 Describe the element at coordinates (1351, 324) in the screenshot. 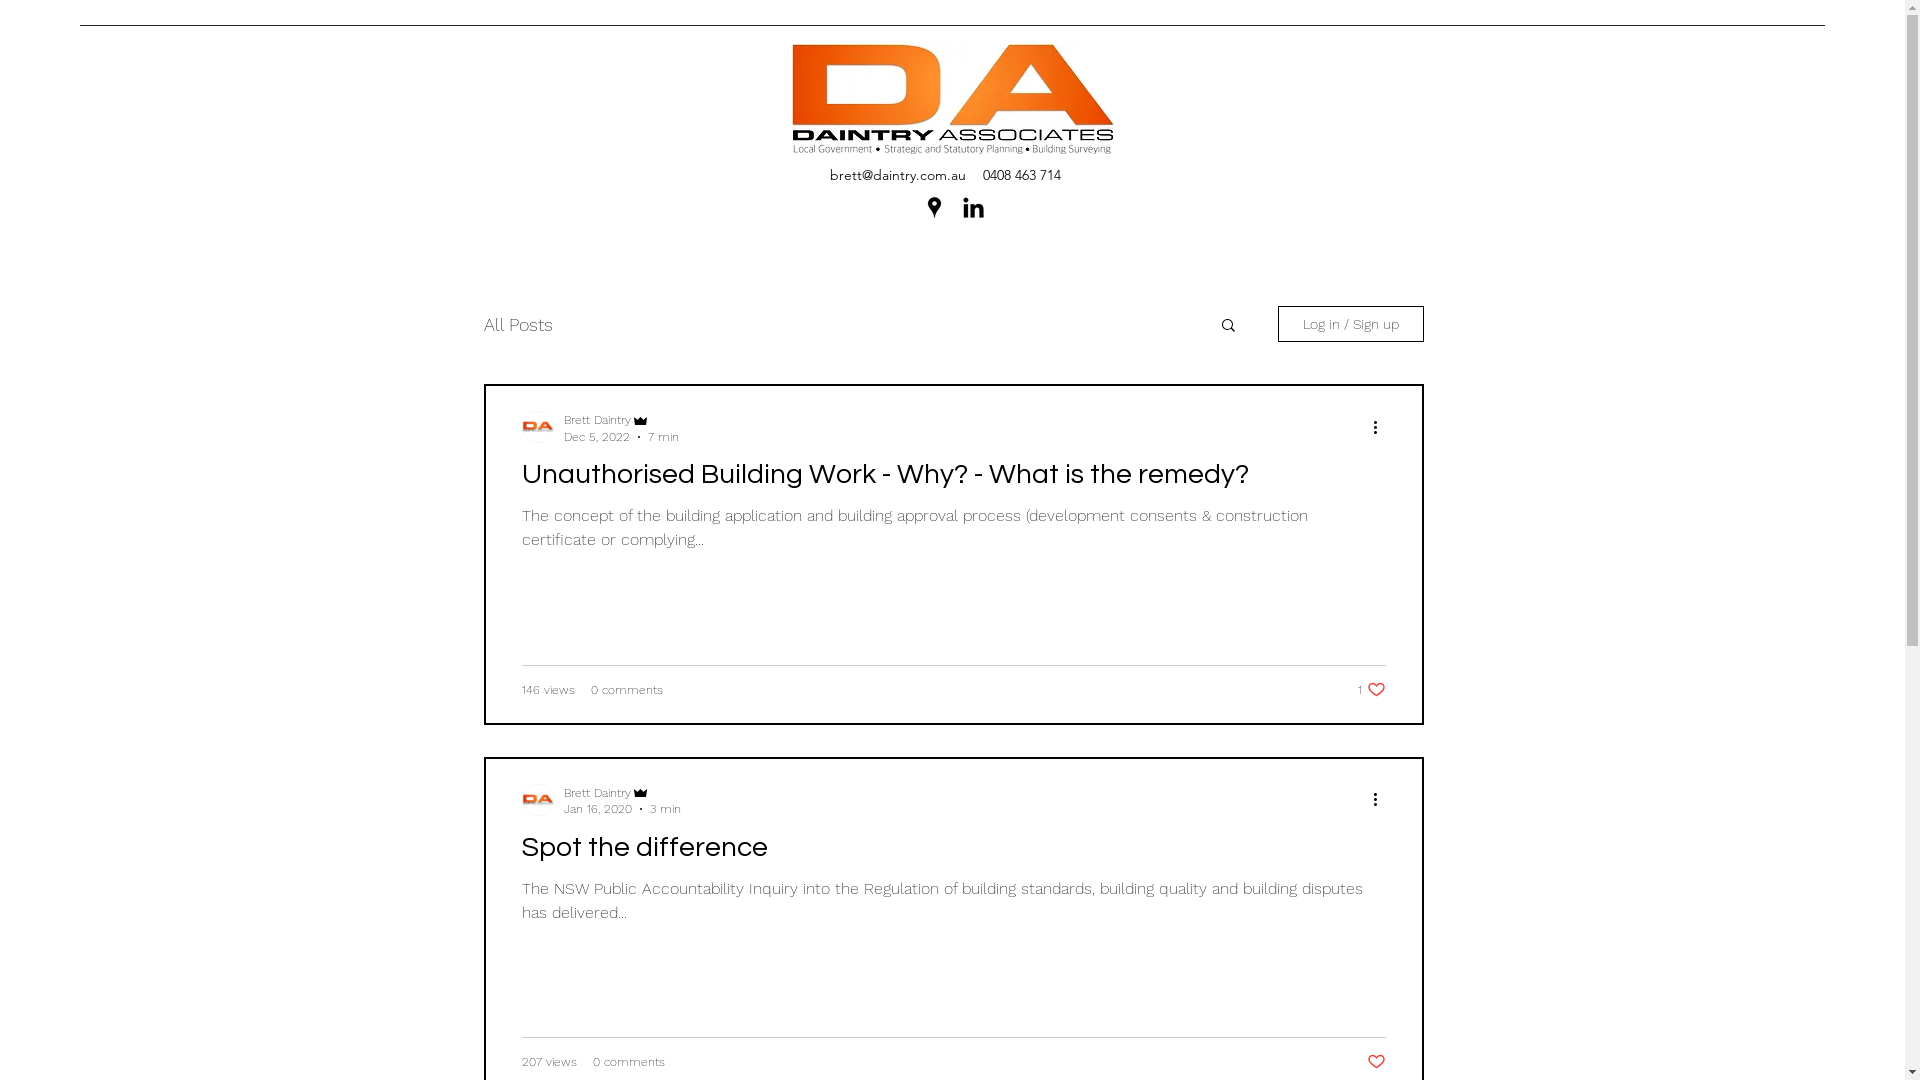

I see `Log in / Sign up` at that location.